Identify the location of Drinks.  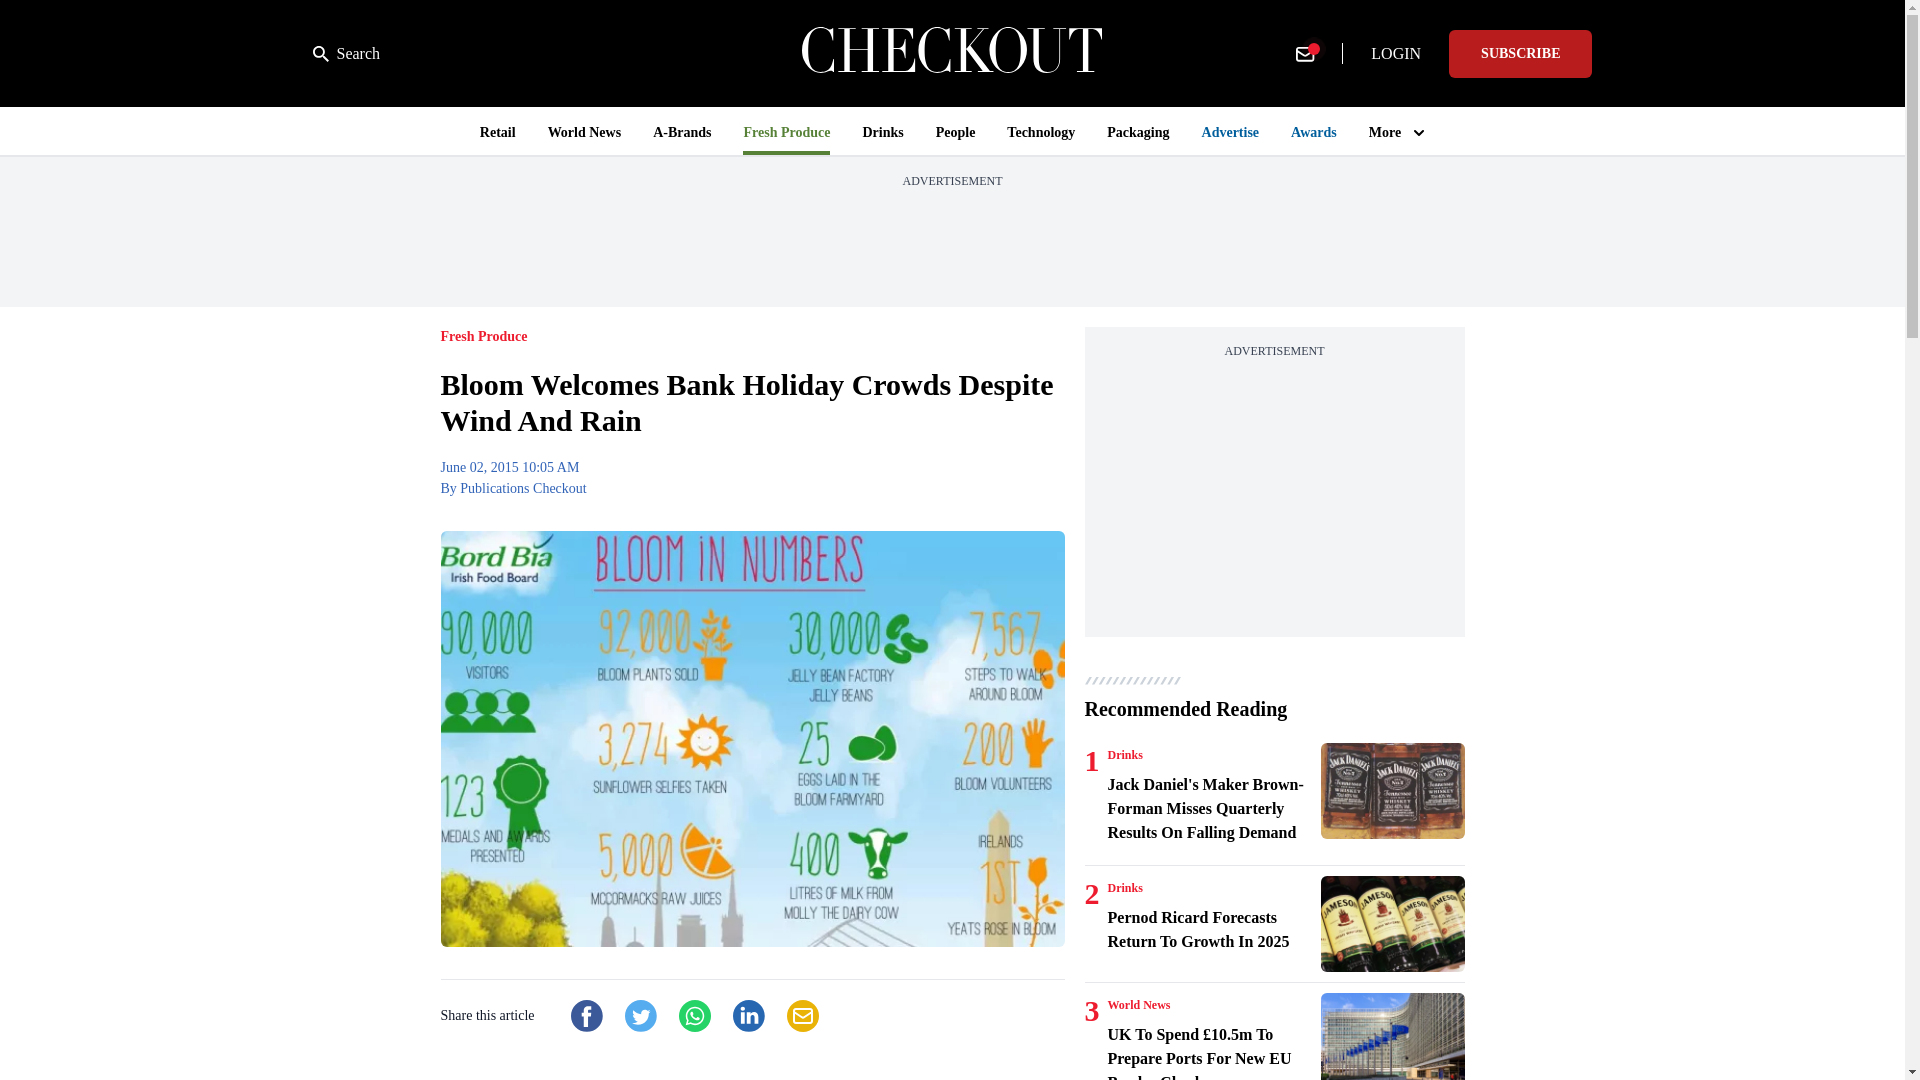
(1124, 888).